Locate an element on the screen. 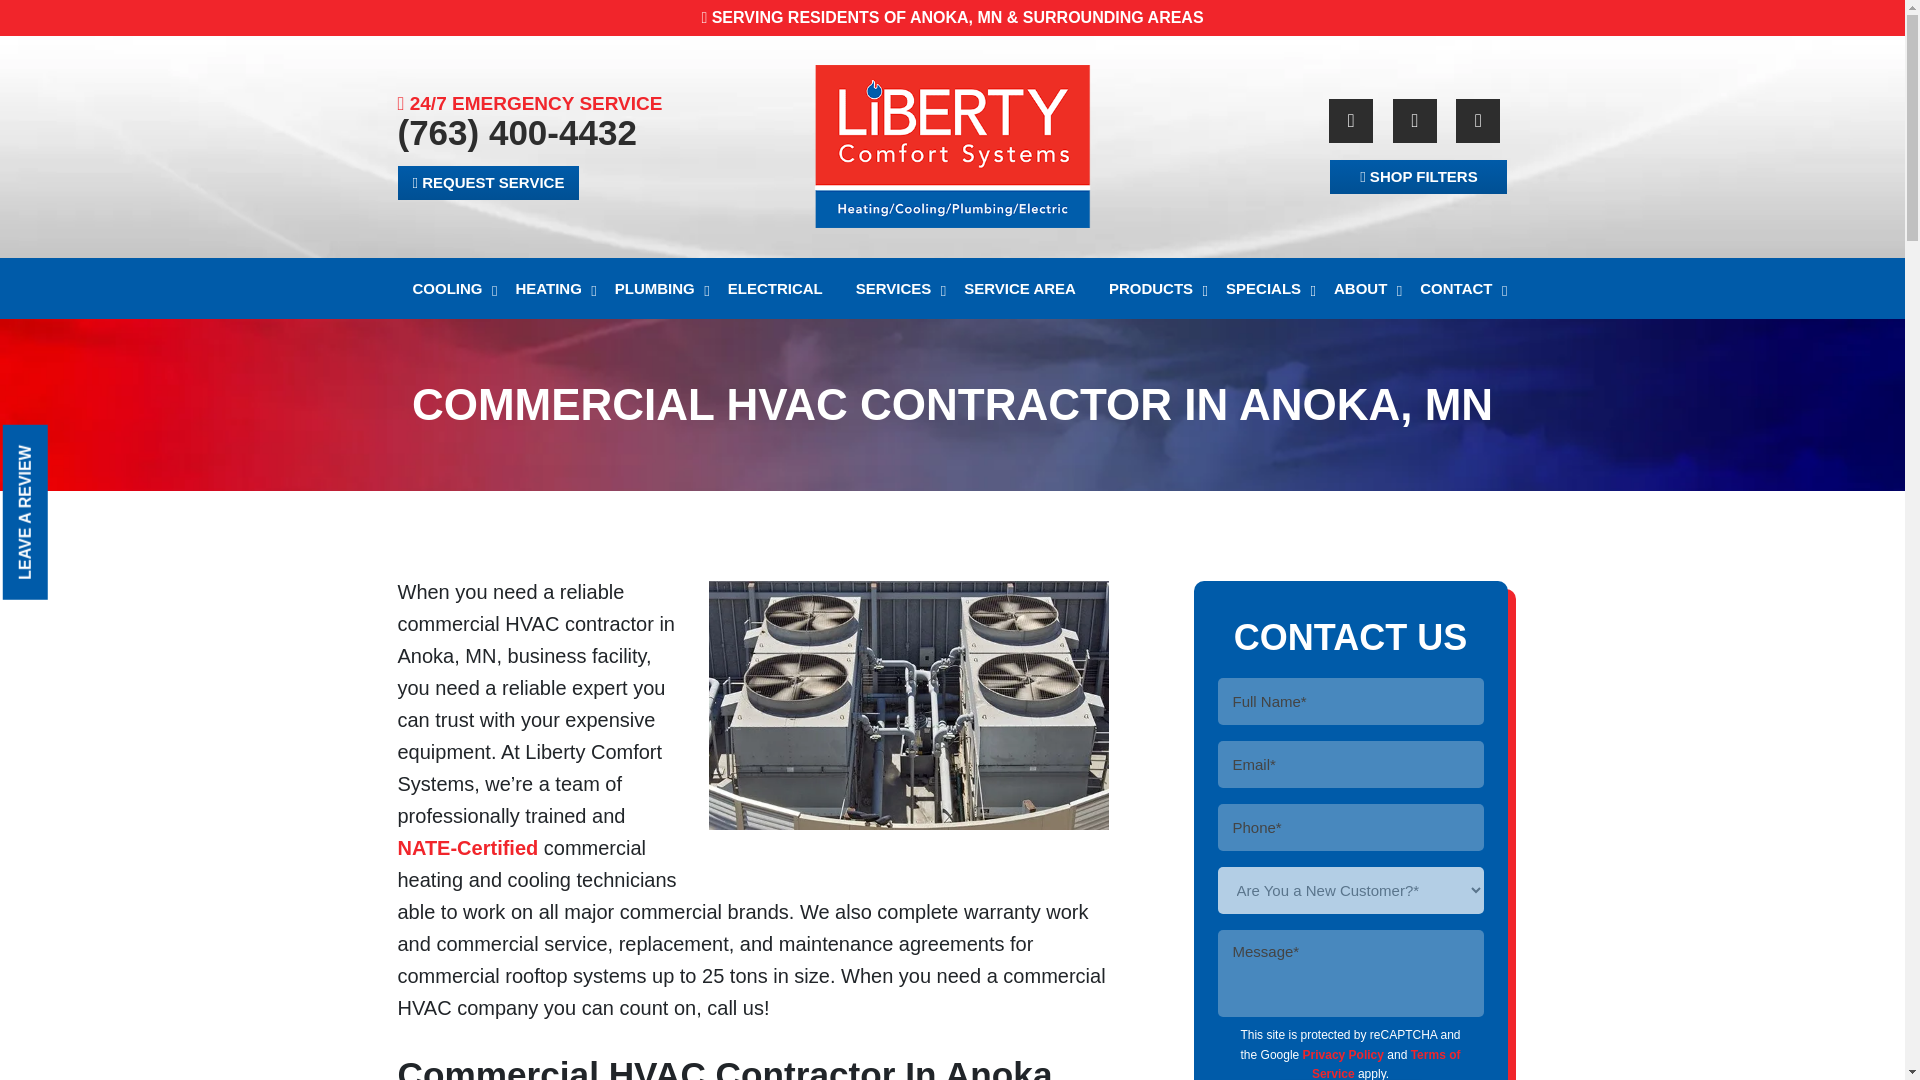 The image size is (1920, 1080). Liberty Comfort Systems is located at coordinates (953, 144).